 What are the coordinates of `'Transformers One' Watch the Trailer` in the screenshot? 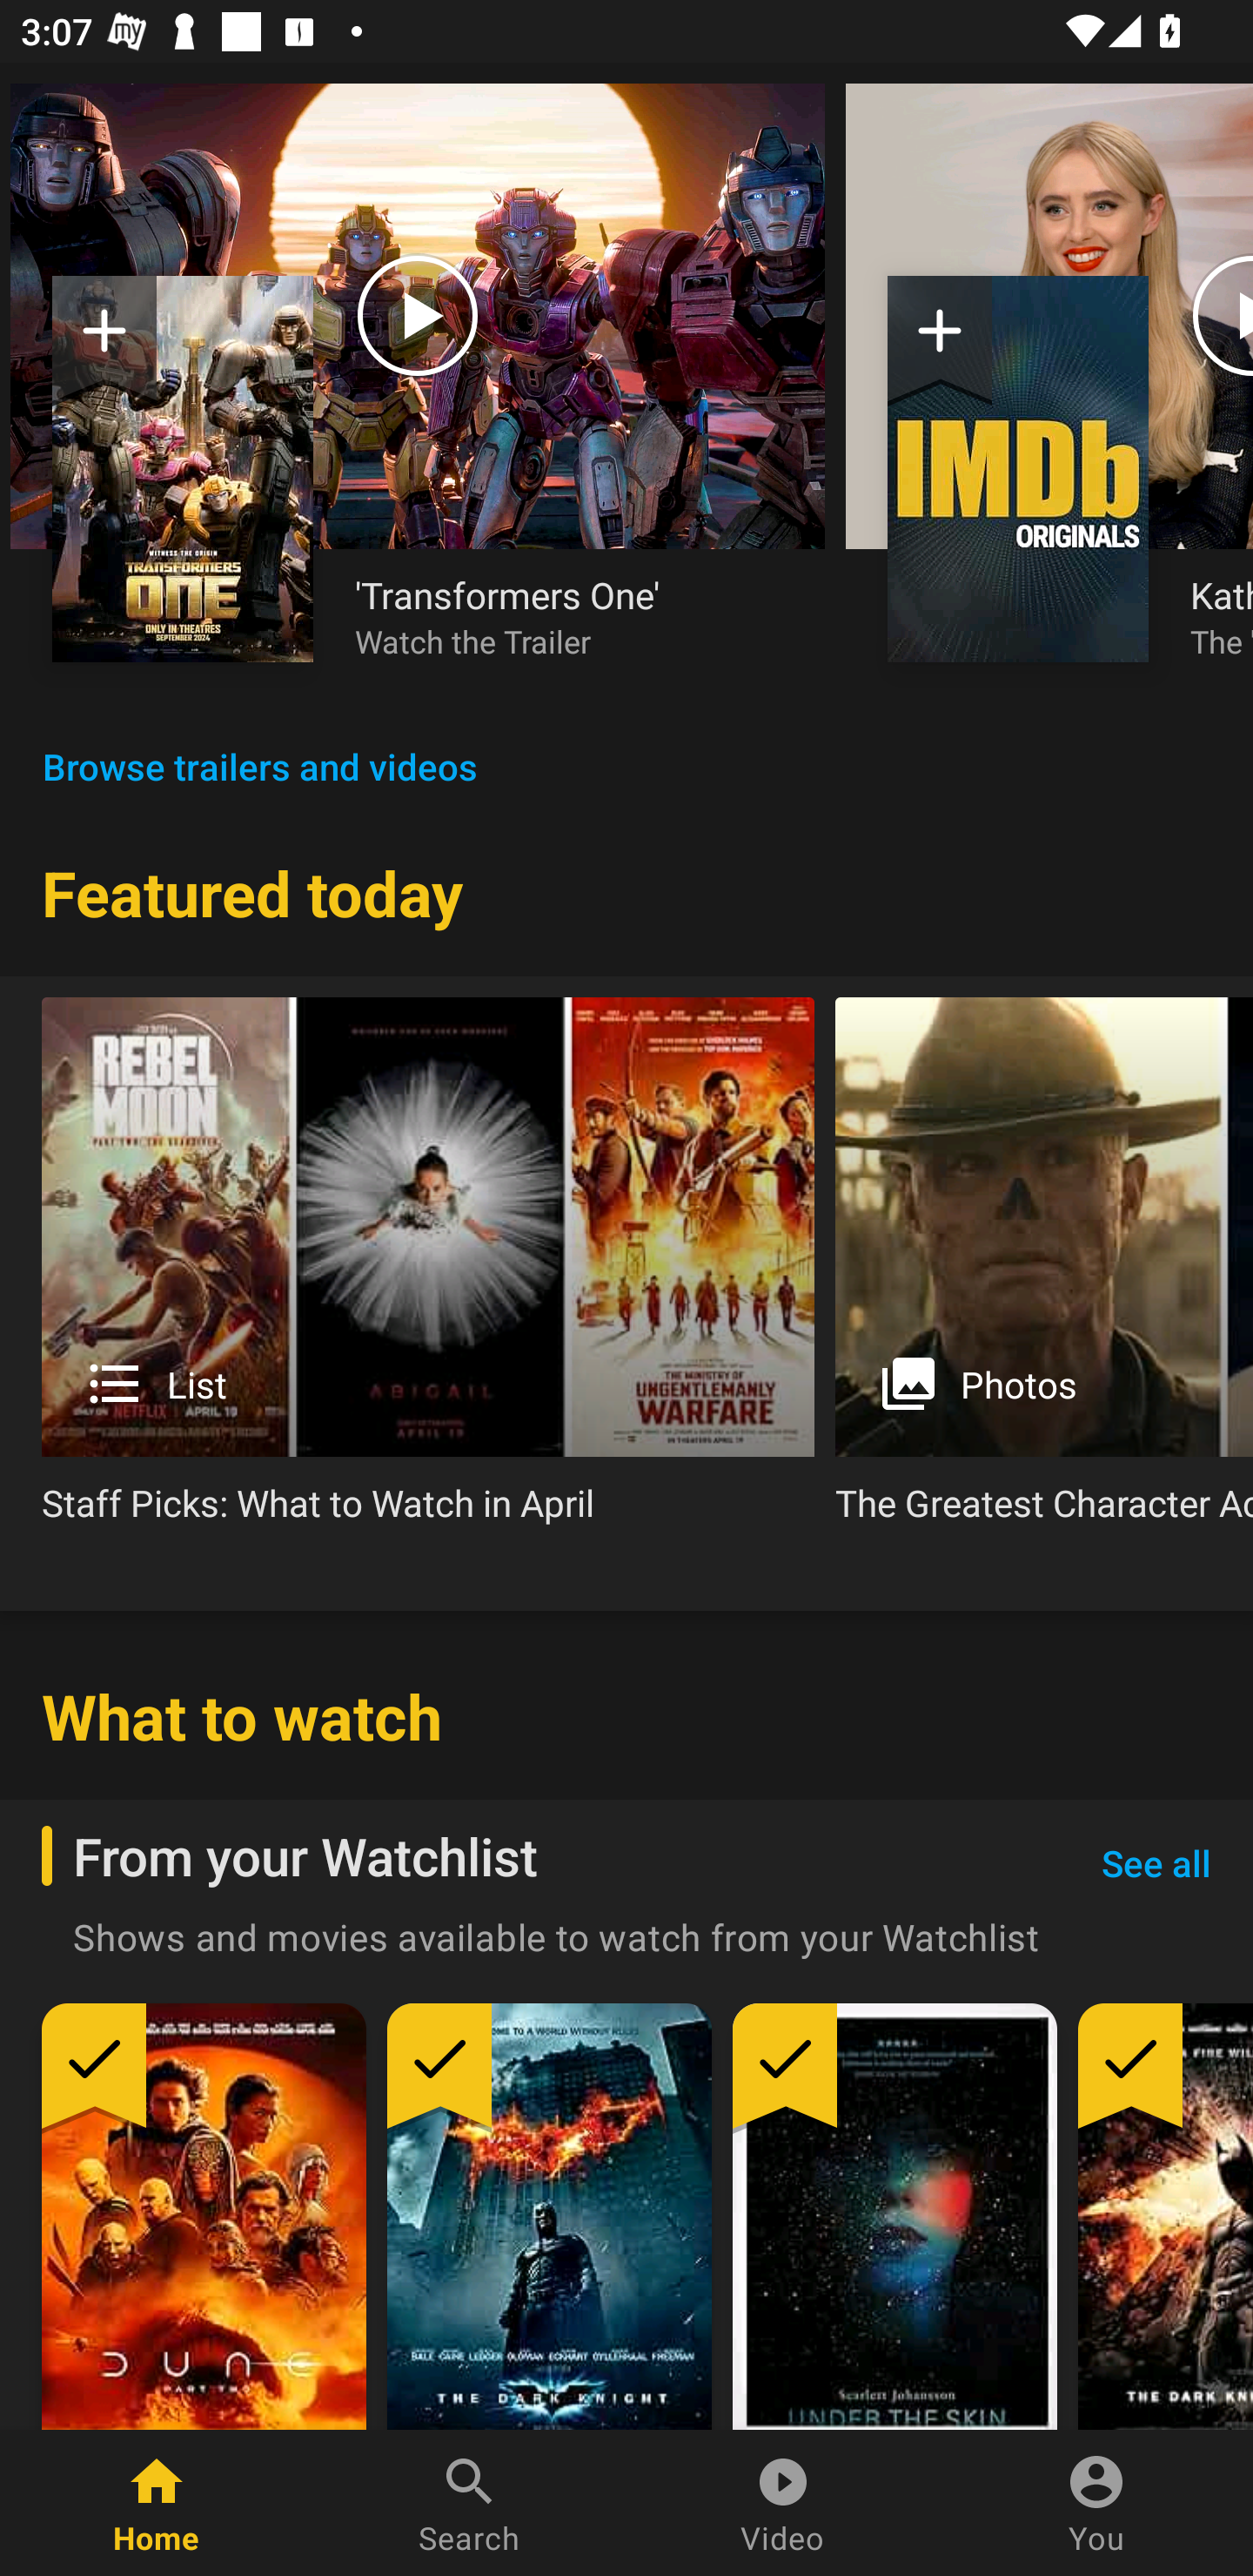 It's located at (569, 615).